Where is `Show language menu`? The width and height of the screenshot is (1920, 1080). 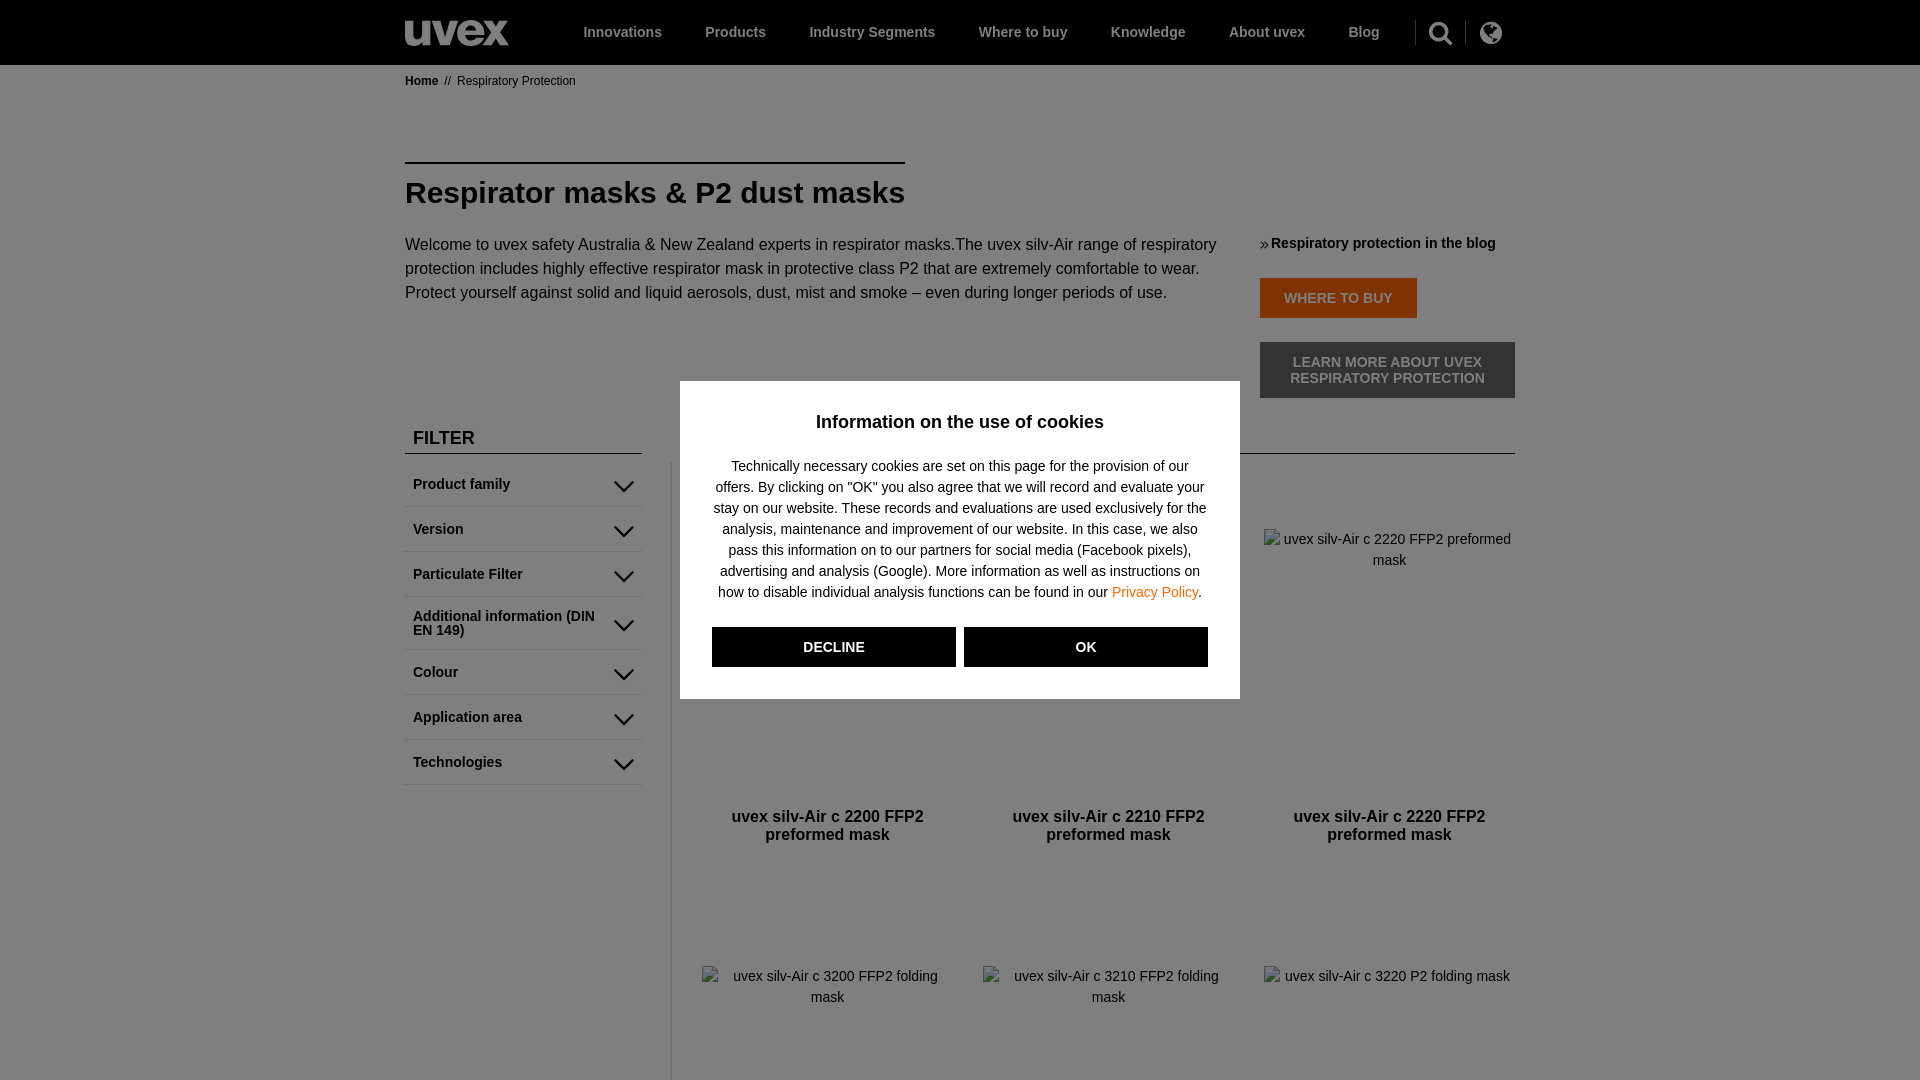 Show language menu is located at coordinates (1489, 32).